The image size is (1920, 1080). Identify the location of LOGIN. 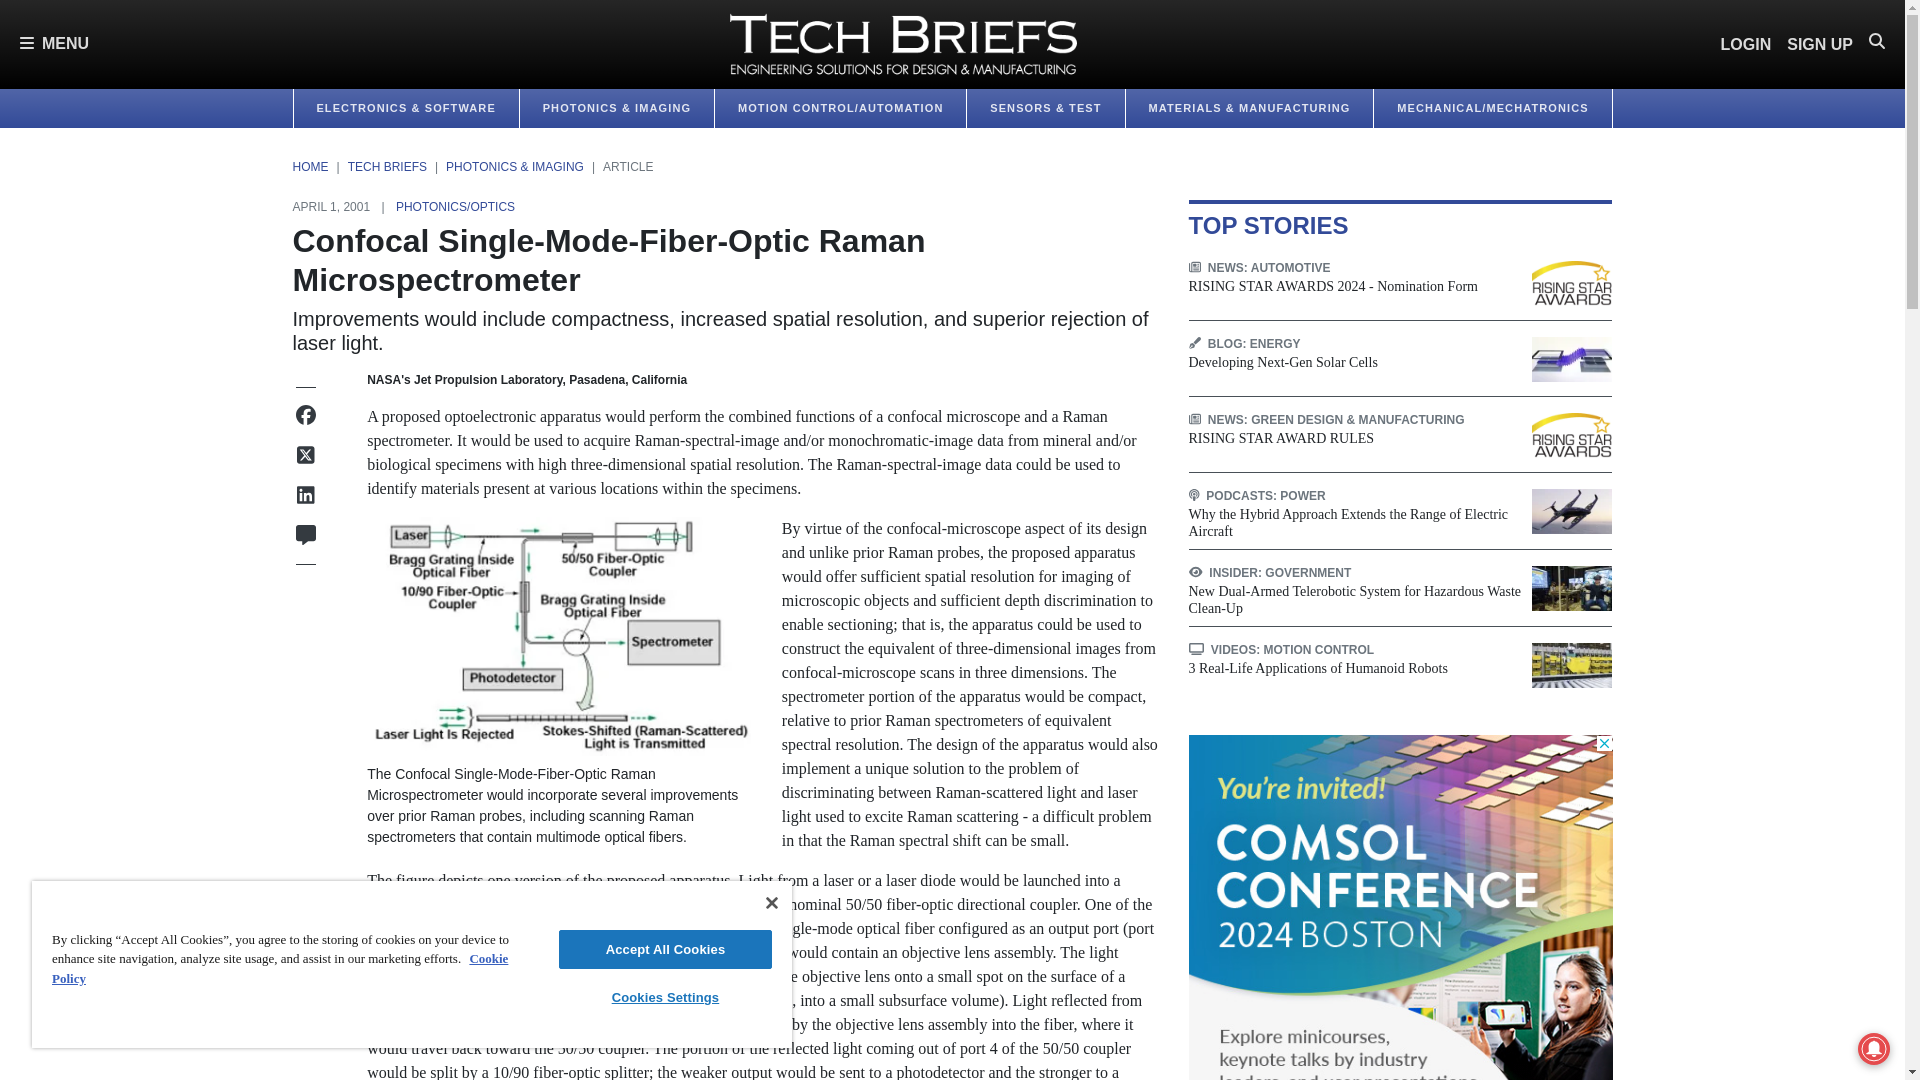
(1746, 43).